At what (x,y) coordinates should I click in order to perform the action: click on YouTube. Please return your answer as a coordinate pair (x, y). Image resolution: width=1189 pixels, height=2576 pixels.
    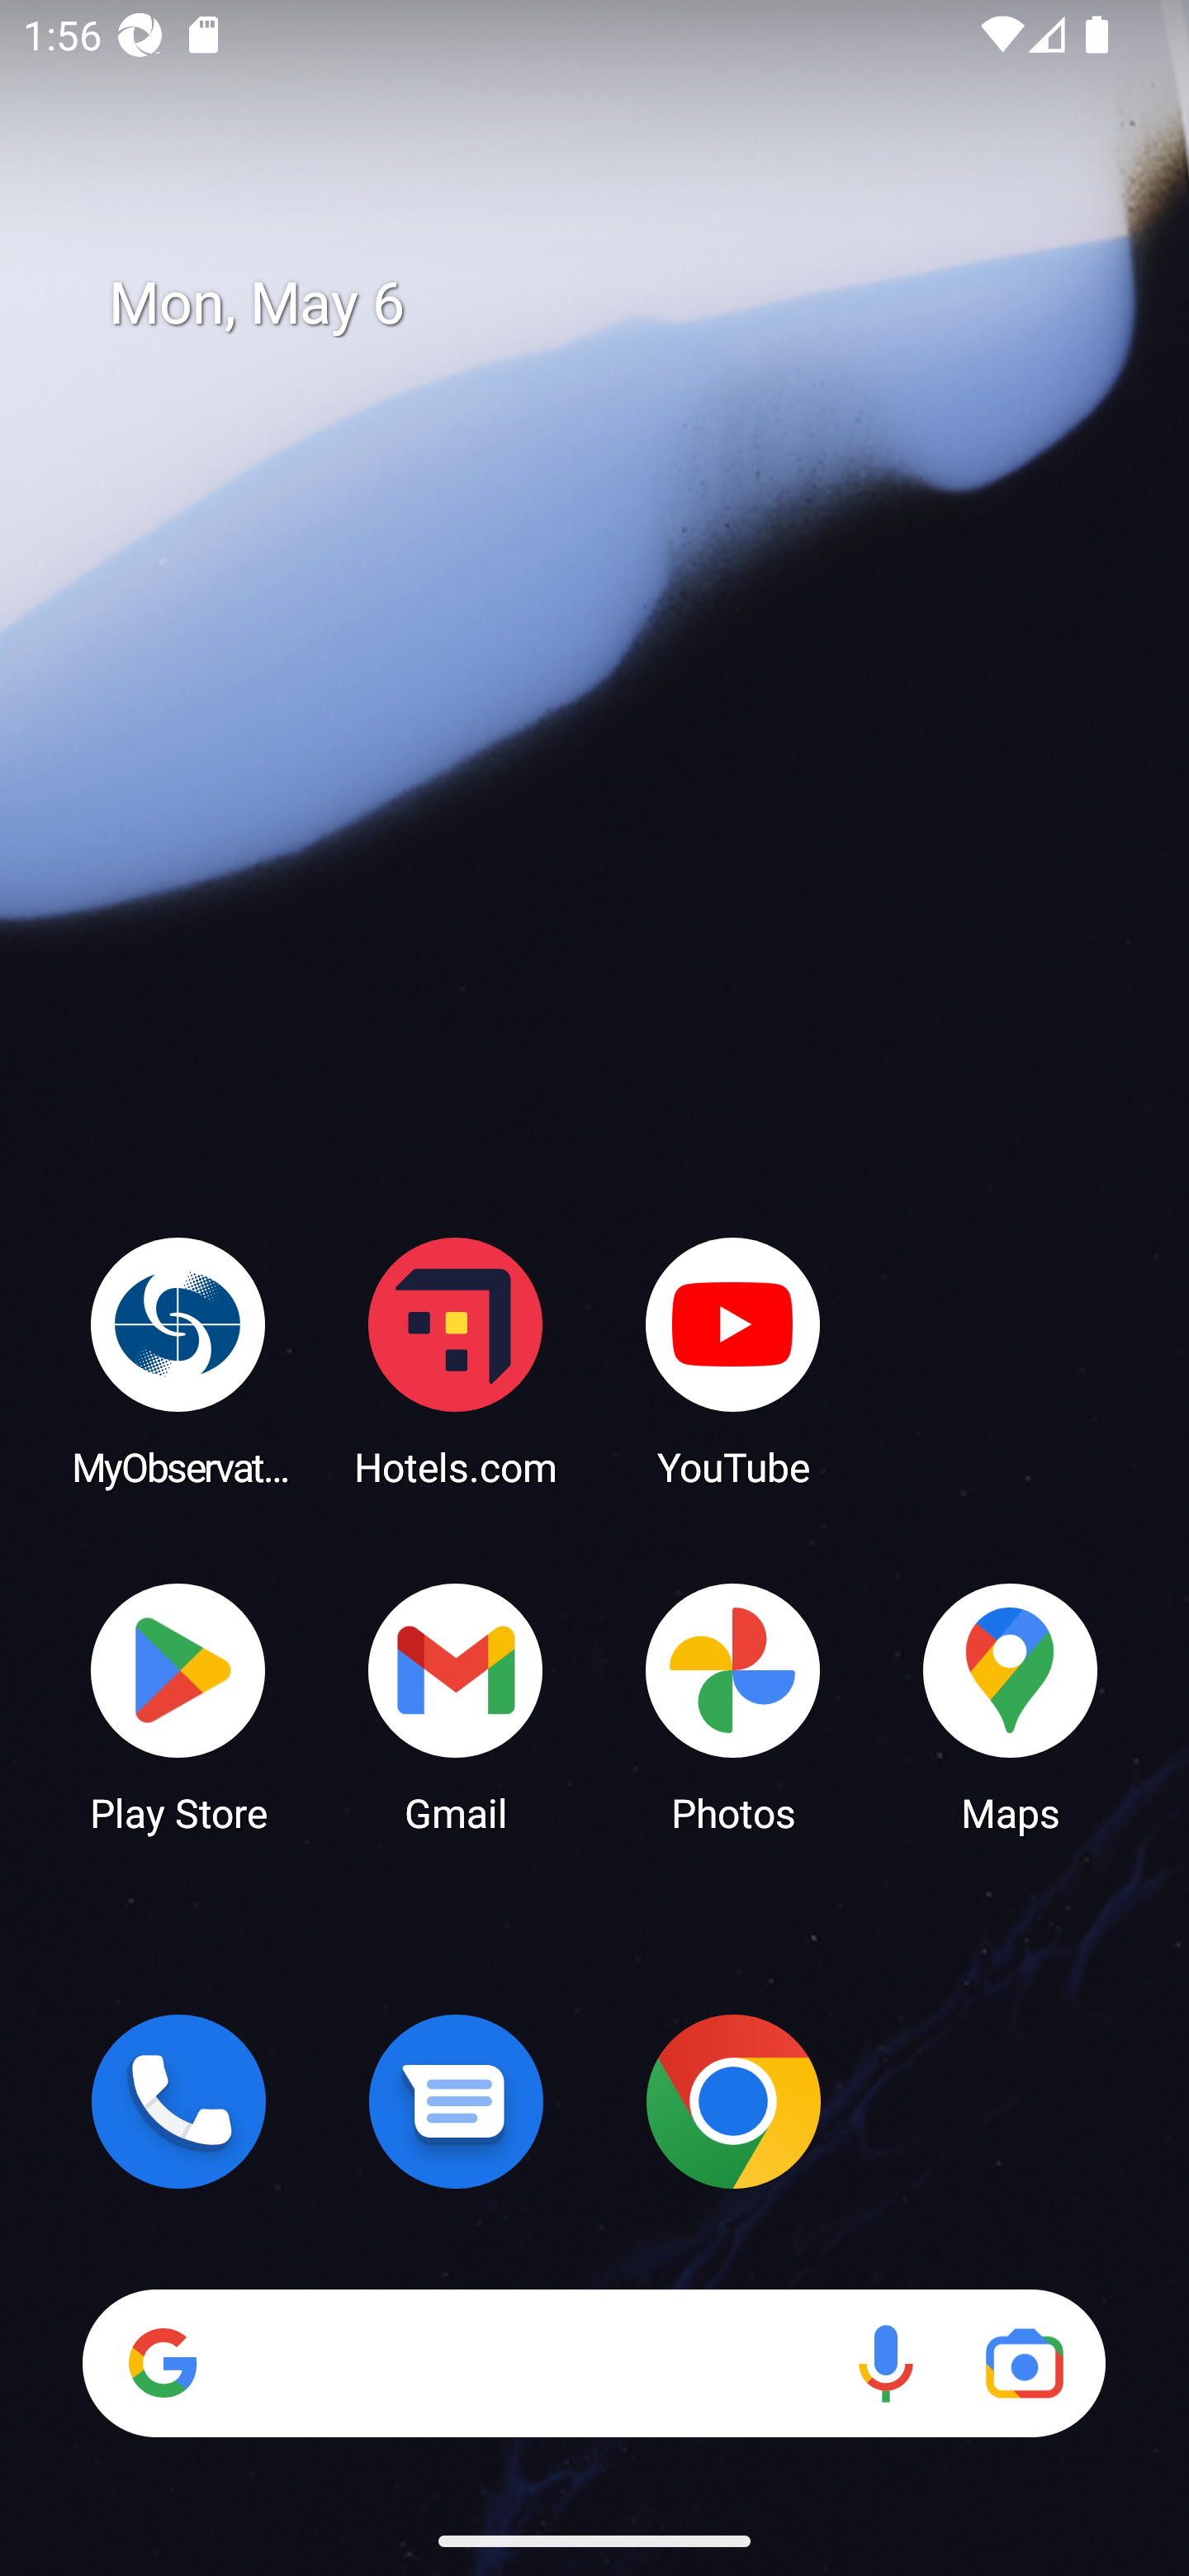
    Looking at the image, I should click on (733, 1361).